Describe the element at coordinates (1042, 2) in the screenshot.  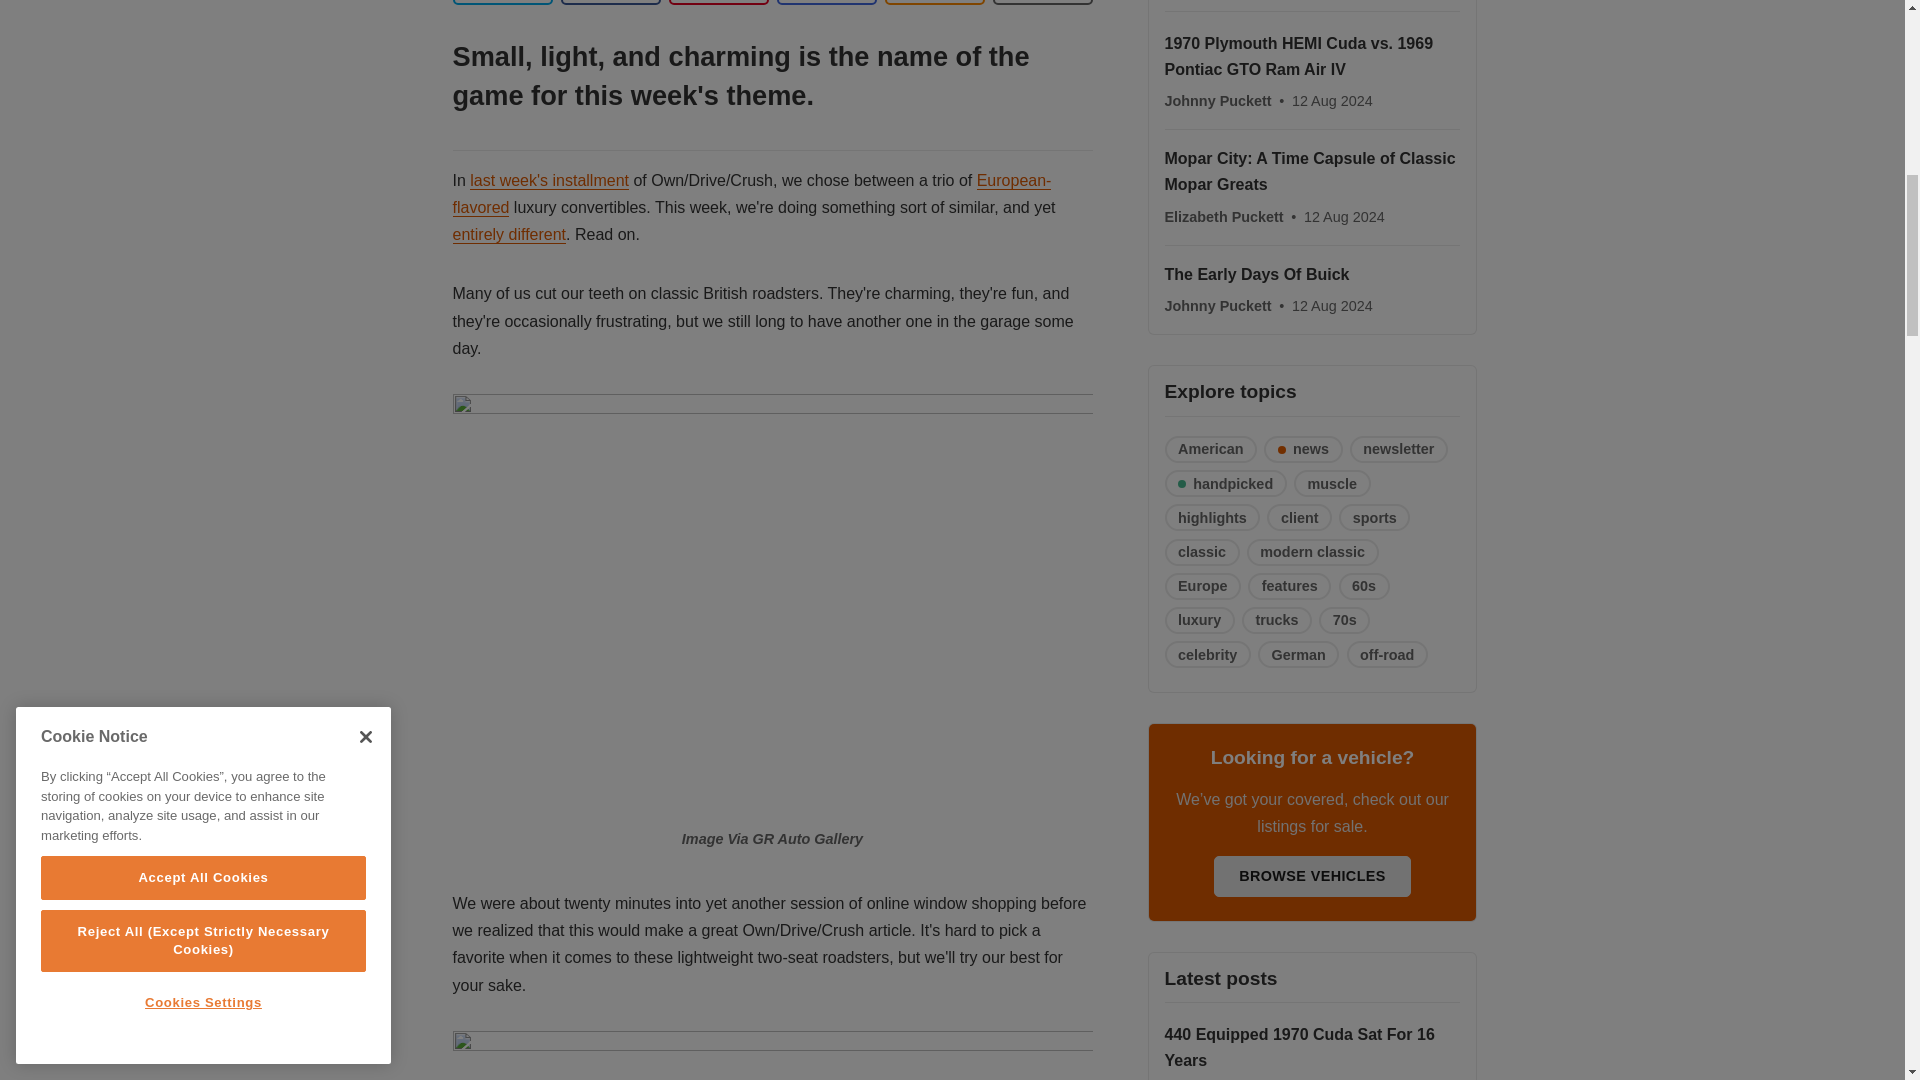
I see `Bookmark` at that location.